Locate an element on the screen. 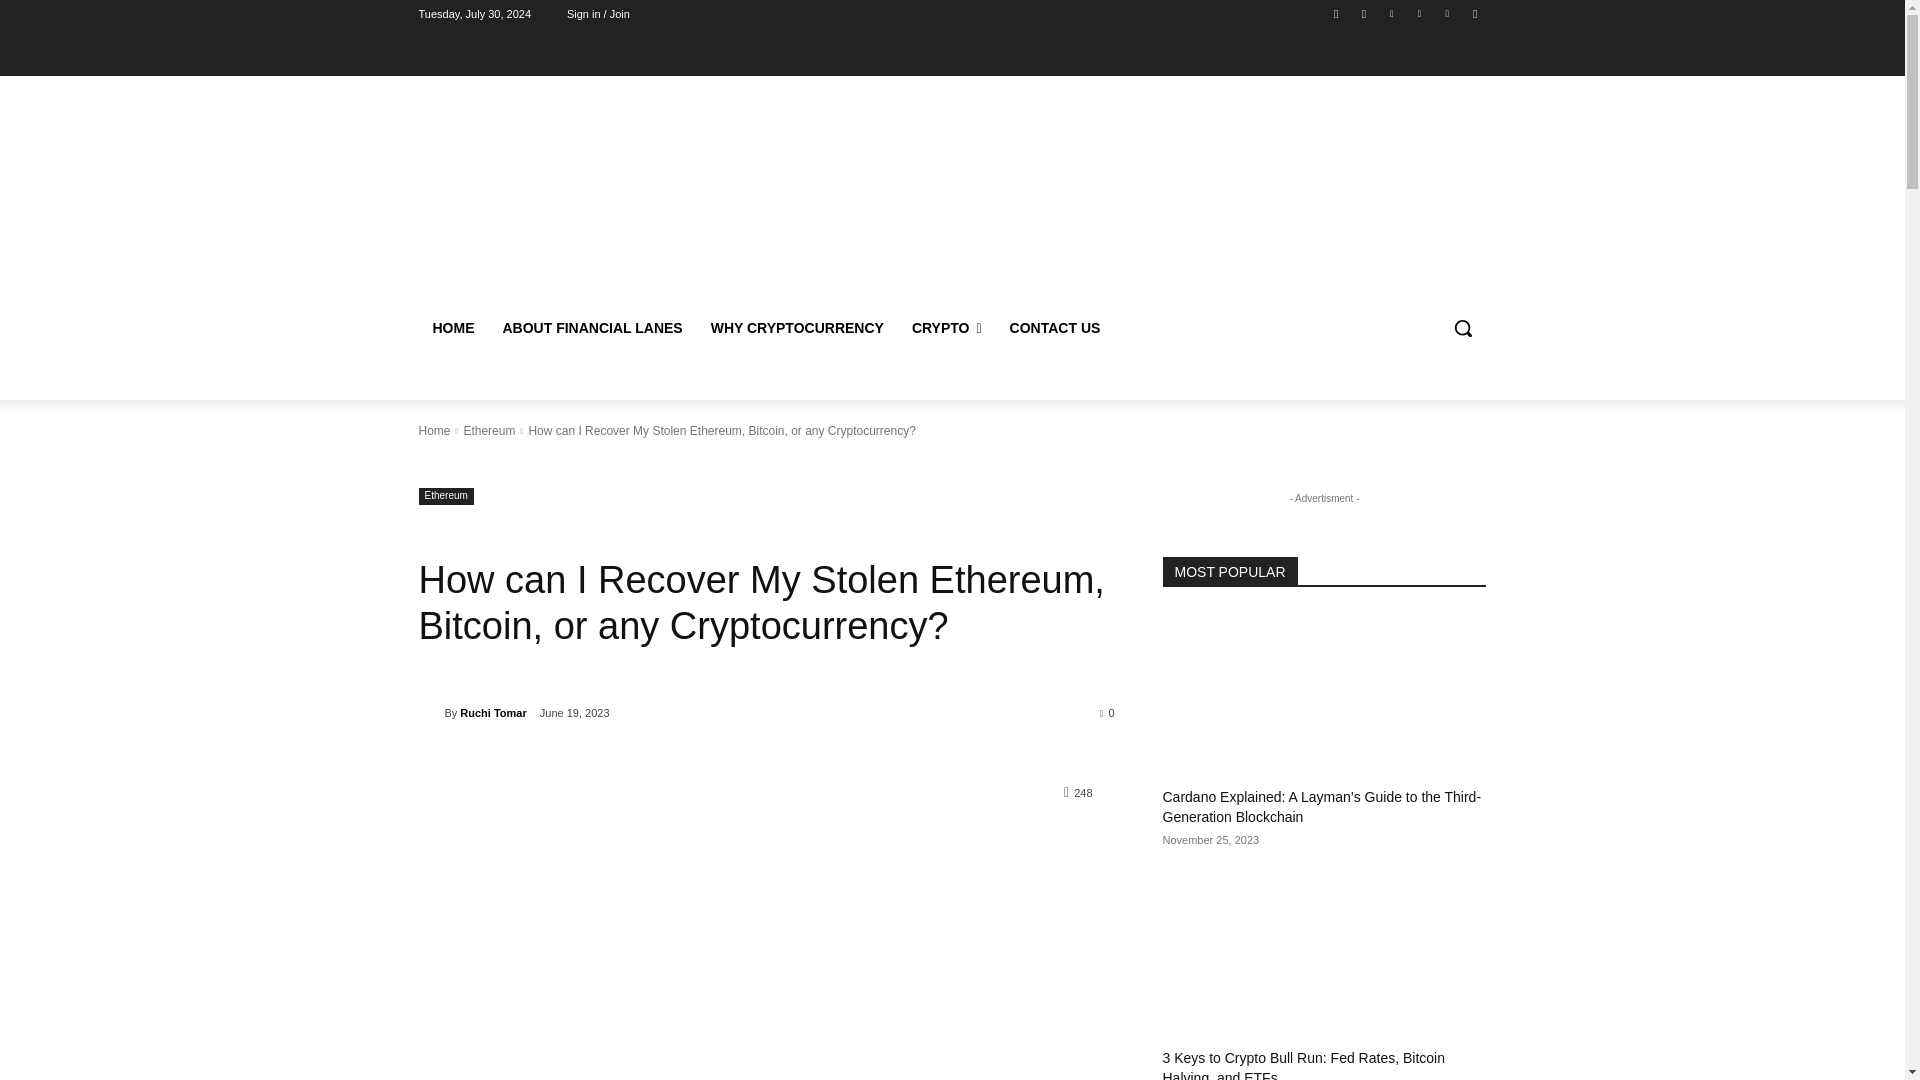  Youtube is located at coordinates (1474, 13).